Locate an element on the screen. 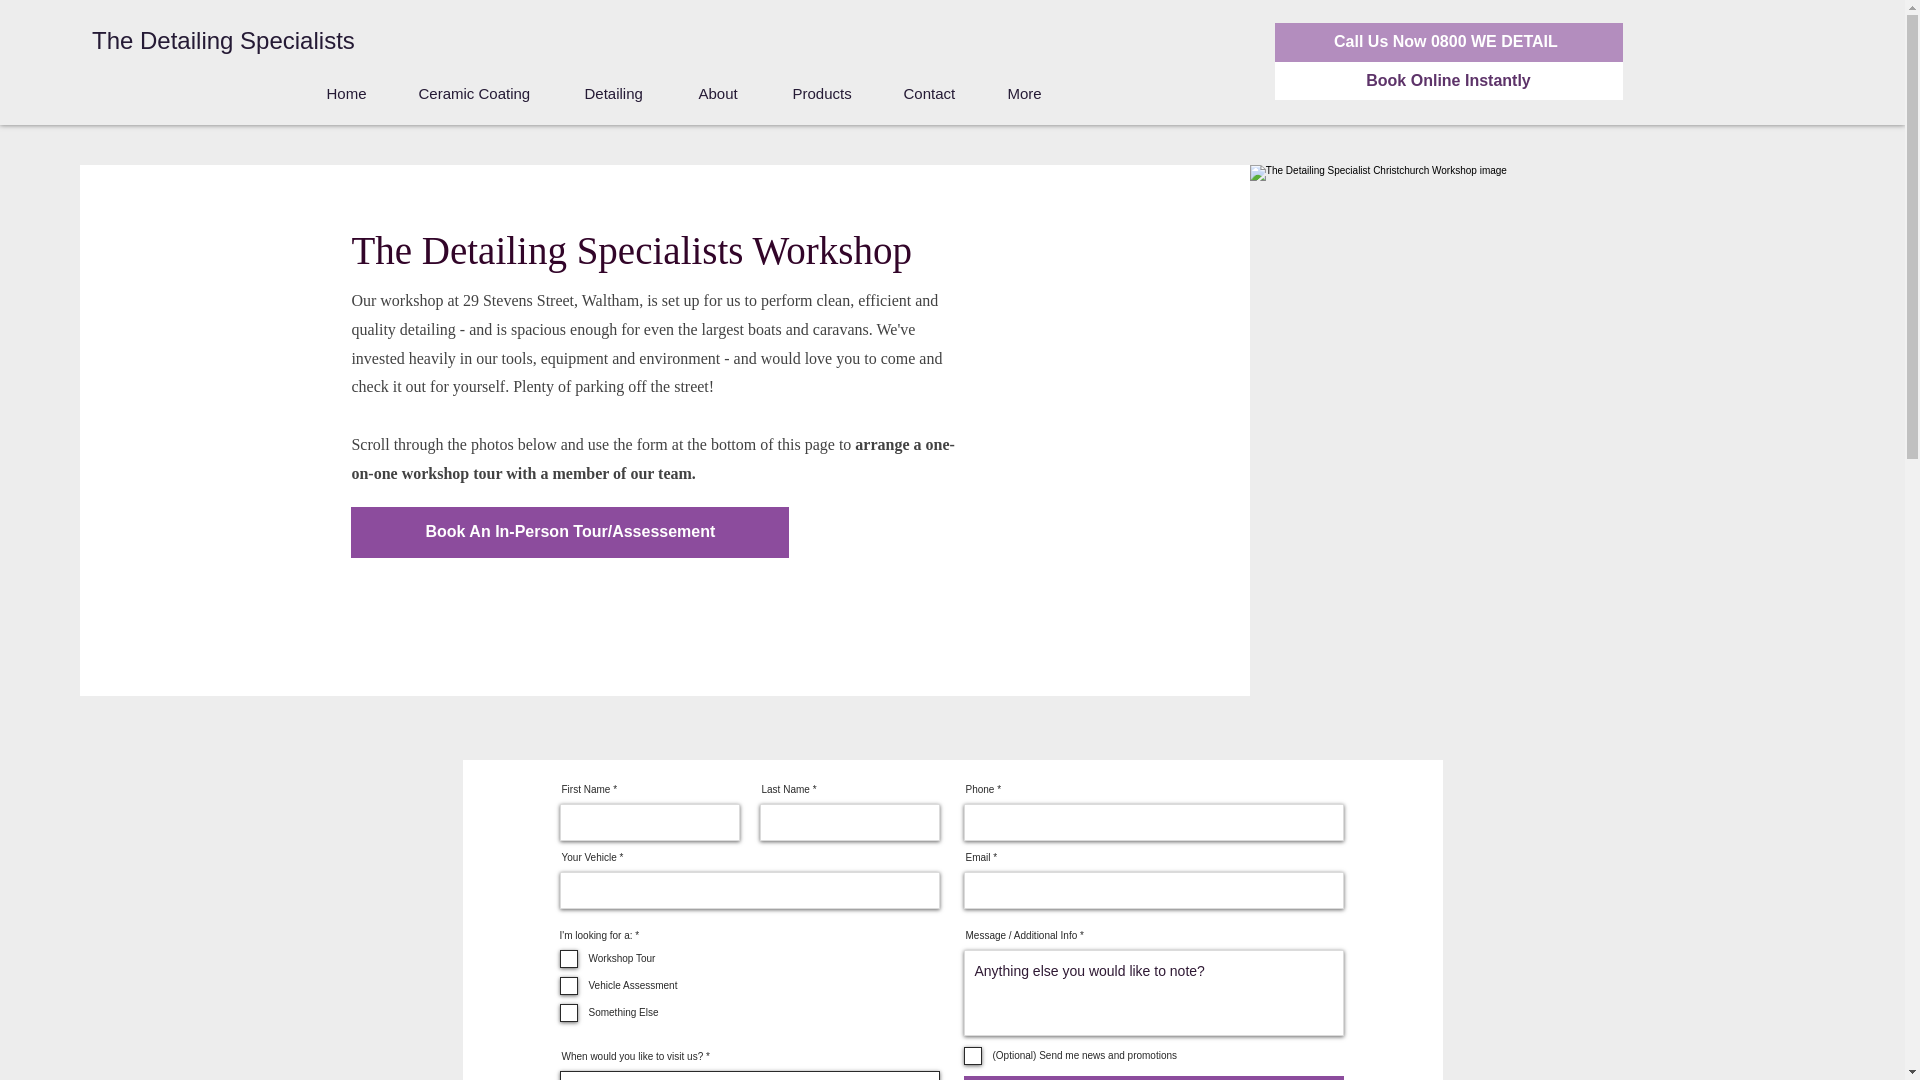  Call Us Now 0800 WE DETAIL  is located at coordinates (1448, 41).